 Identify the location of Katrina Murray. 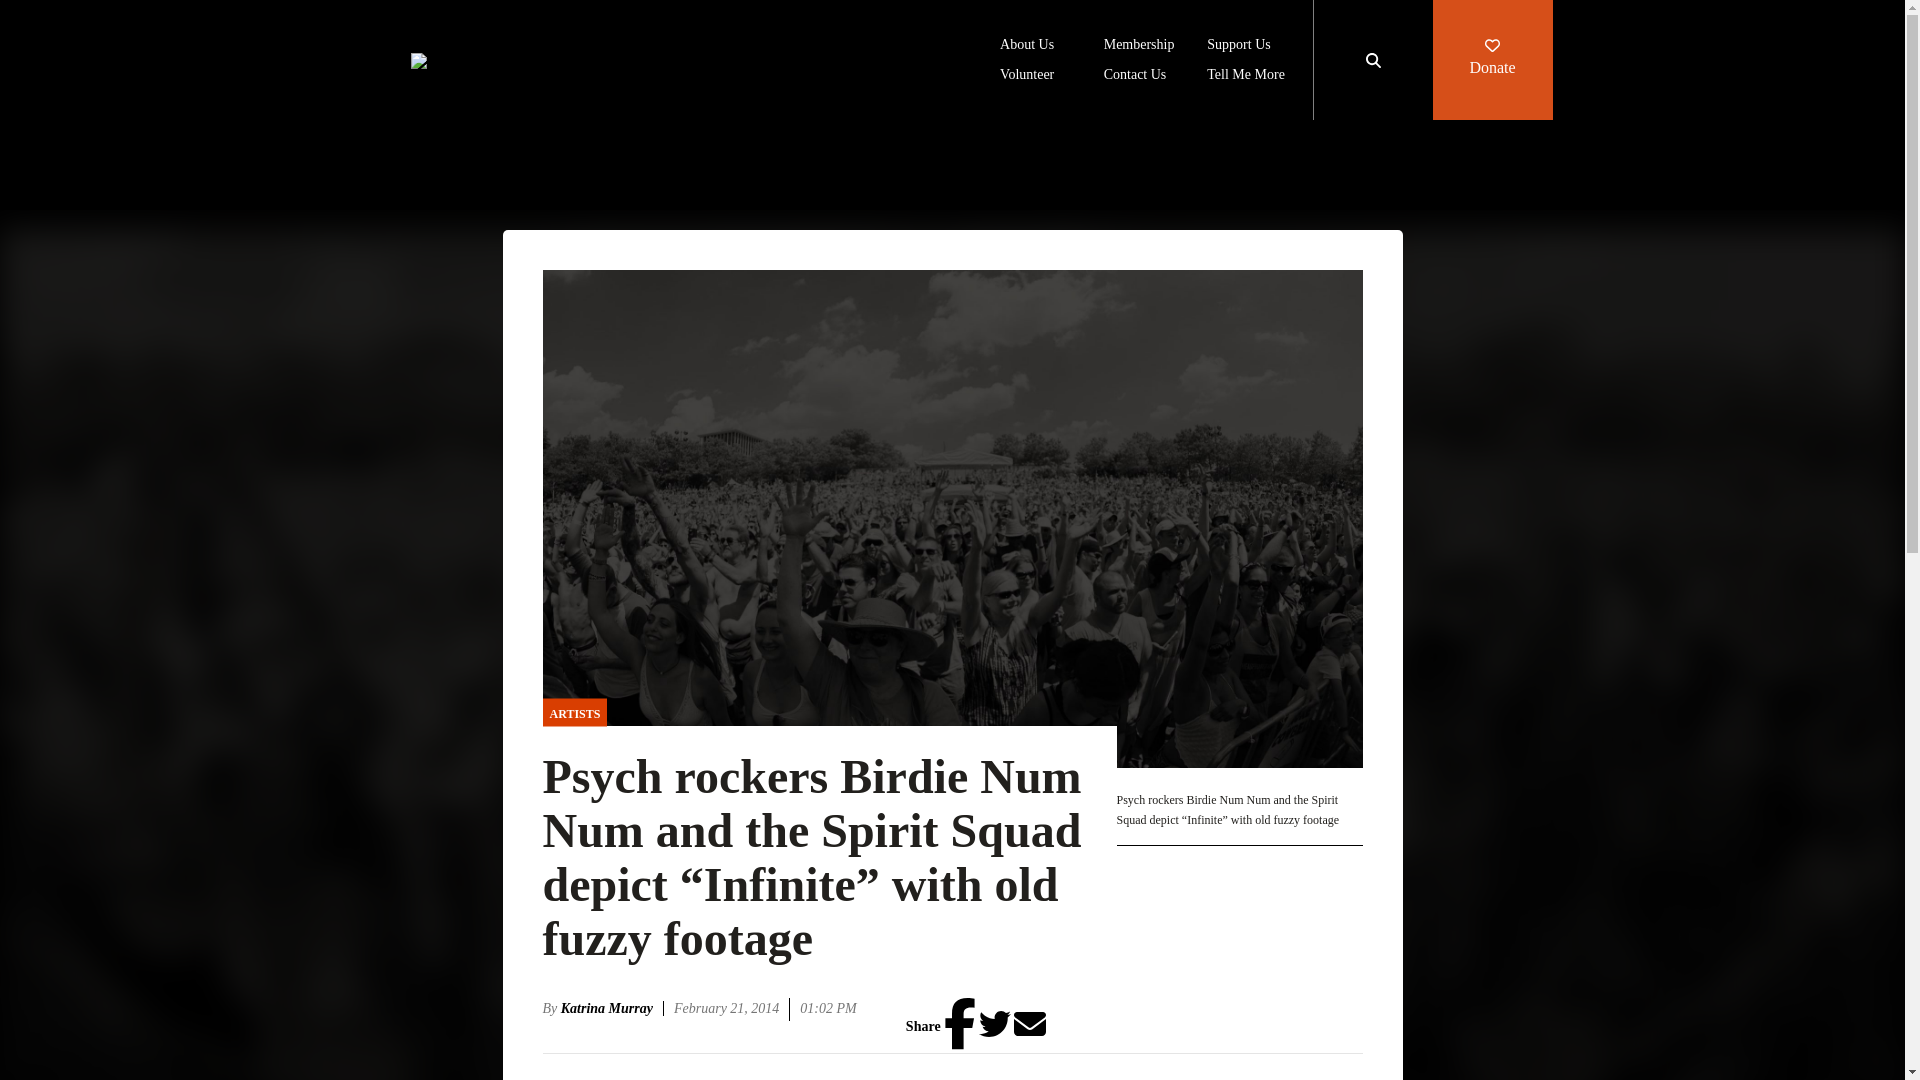
(612, 1008).